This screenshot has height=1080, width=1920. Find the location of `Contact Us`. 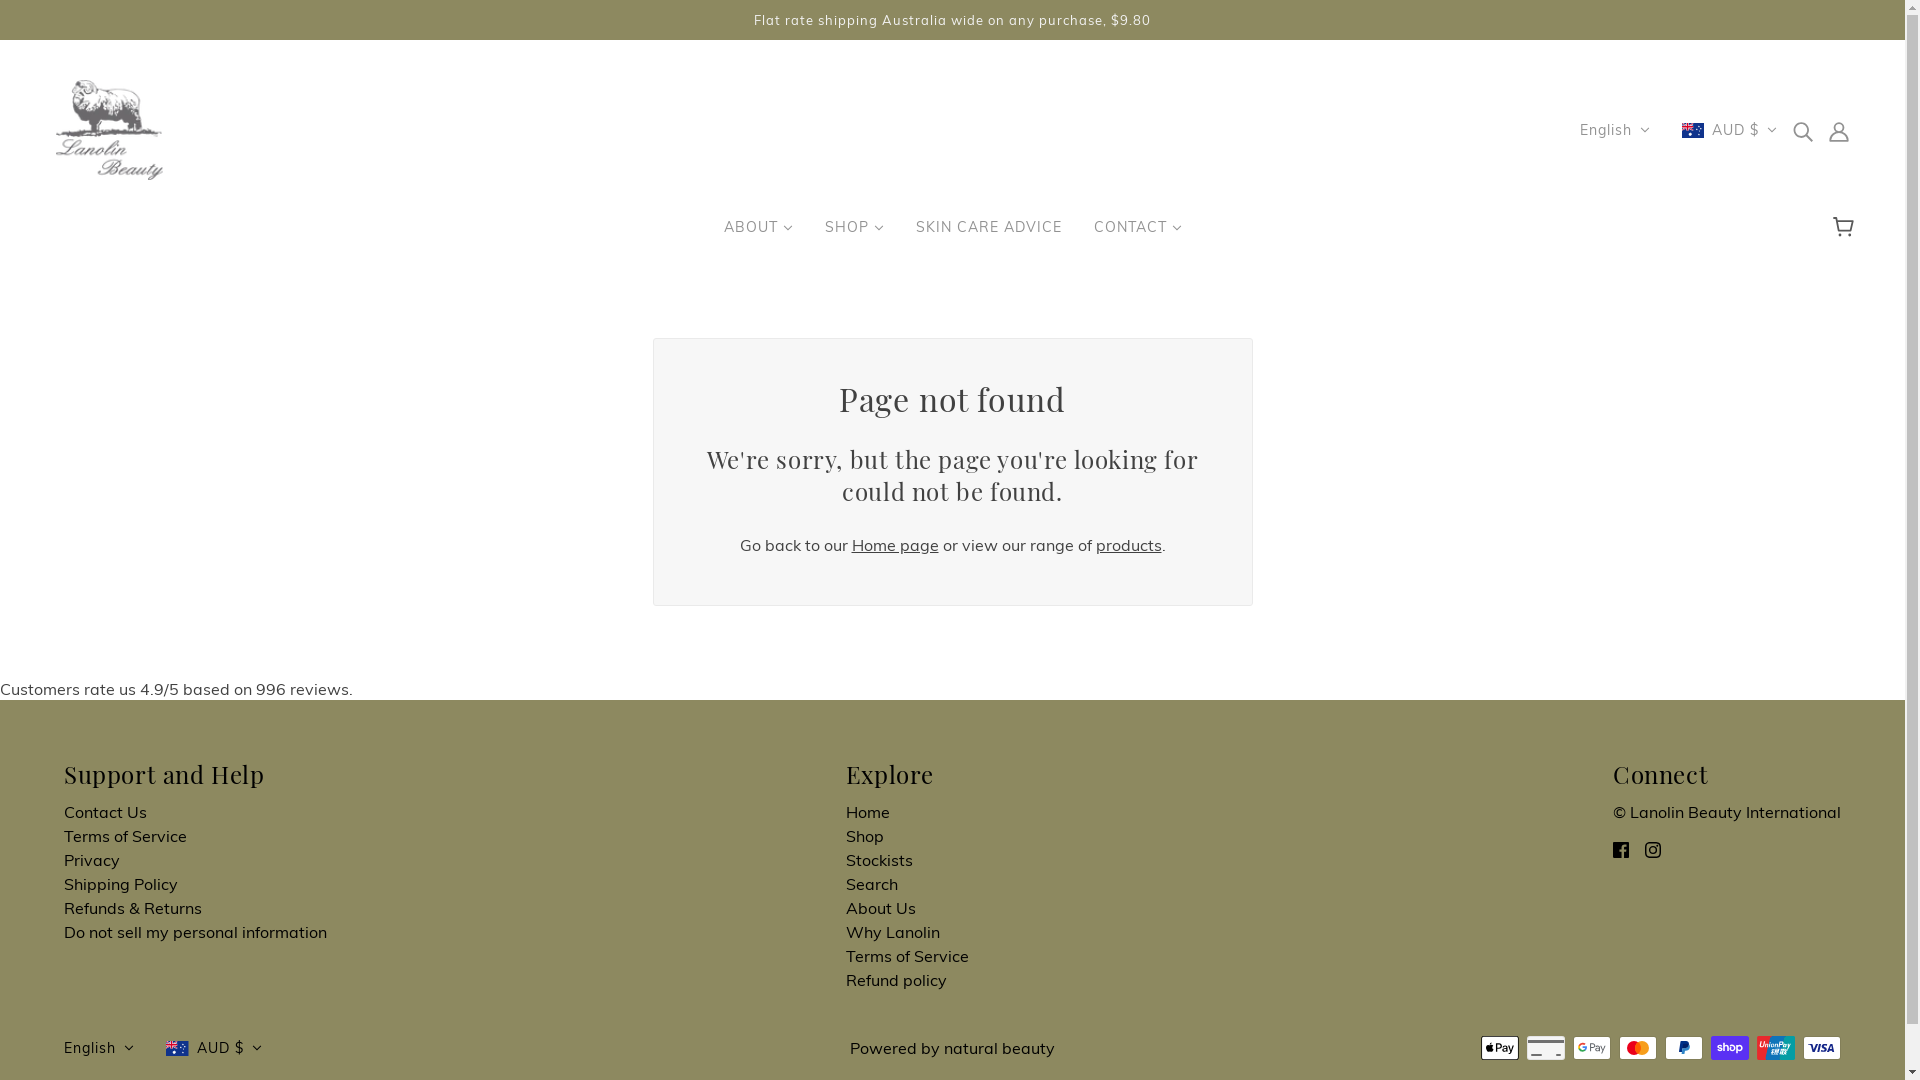

Contact Us is located at coordinates (106, 812).